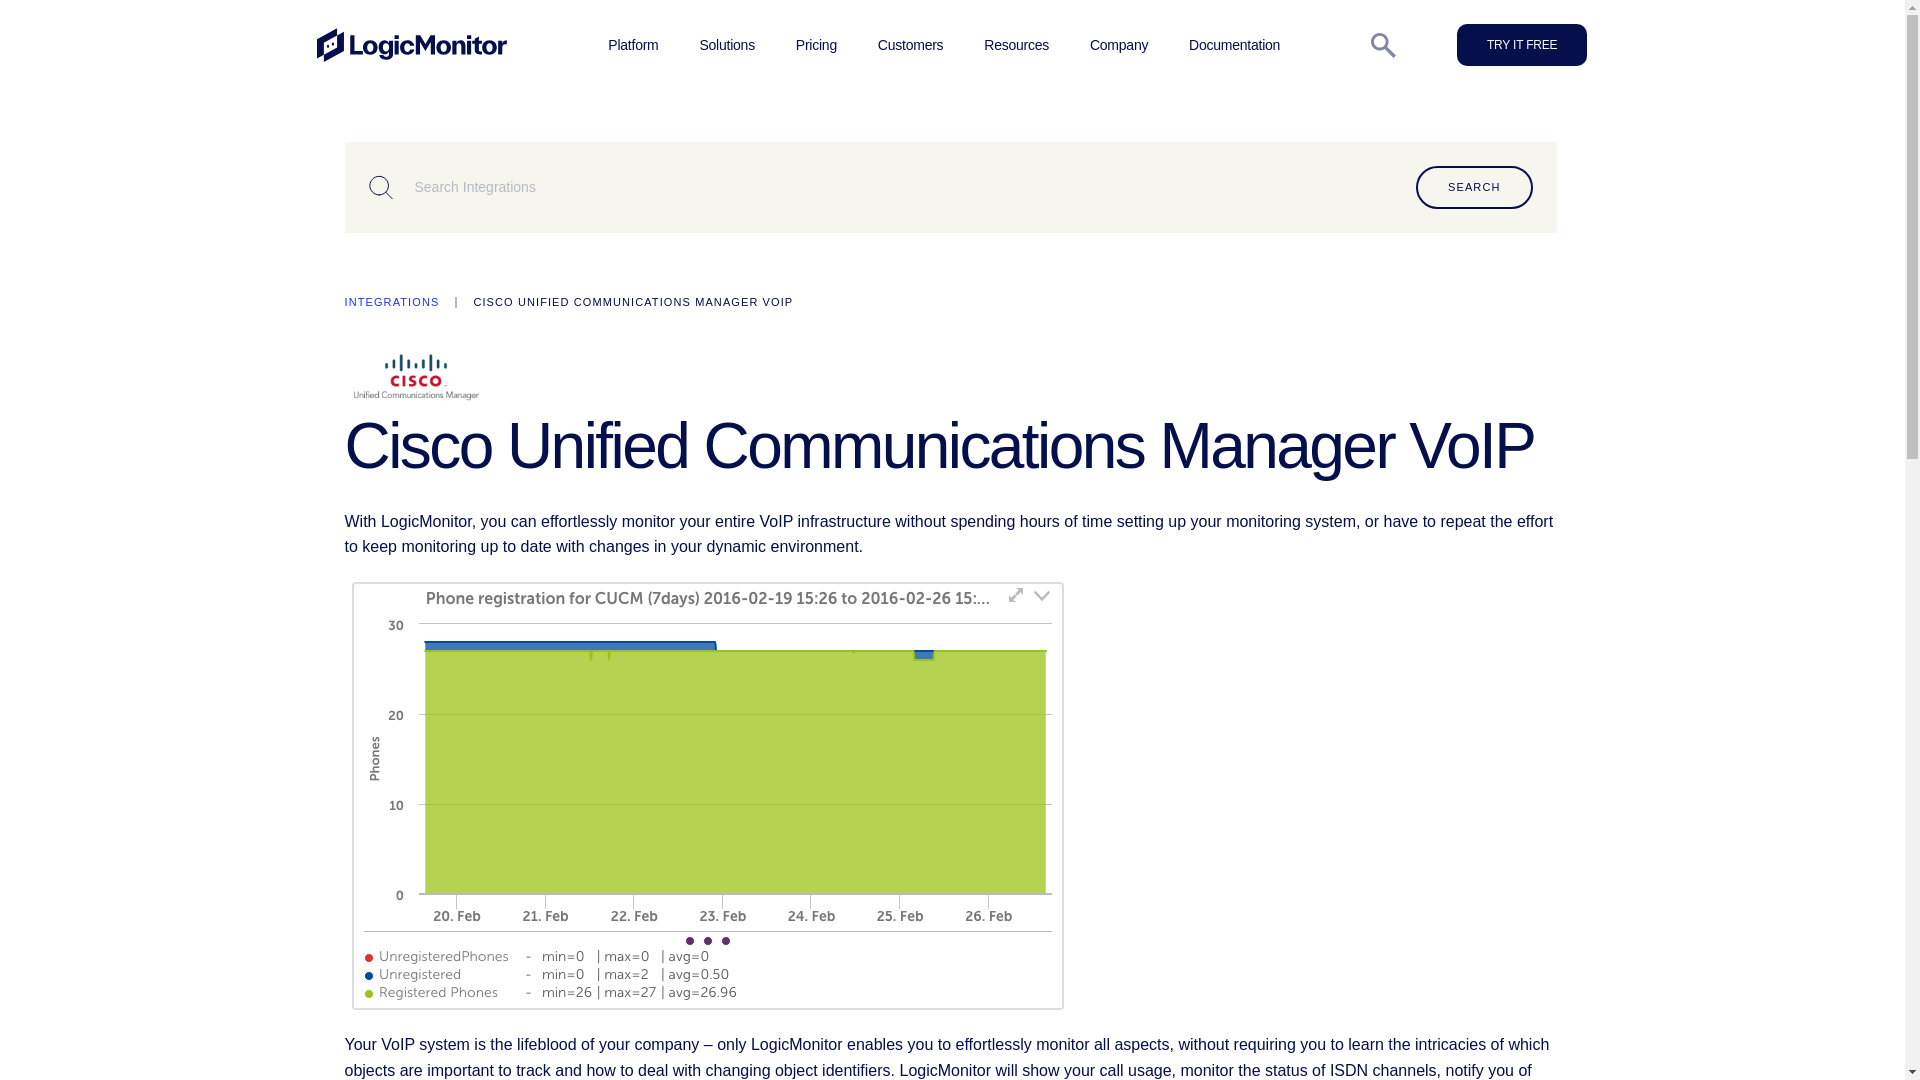  What do you see at coordinates (1522, 44) in the screenshot?
I see `TRY IT FREE` at bounding box center [1522, 44].